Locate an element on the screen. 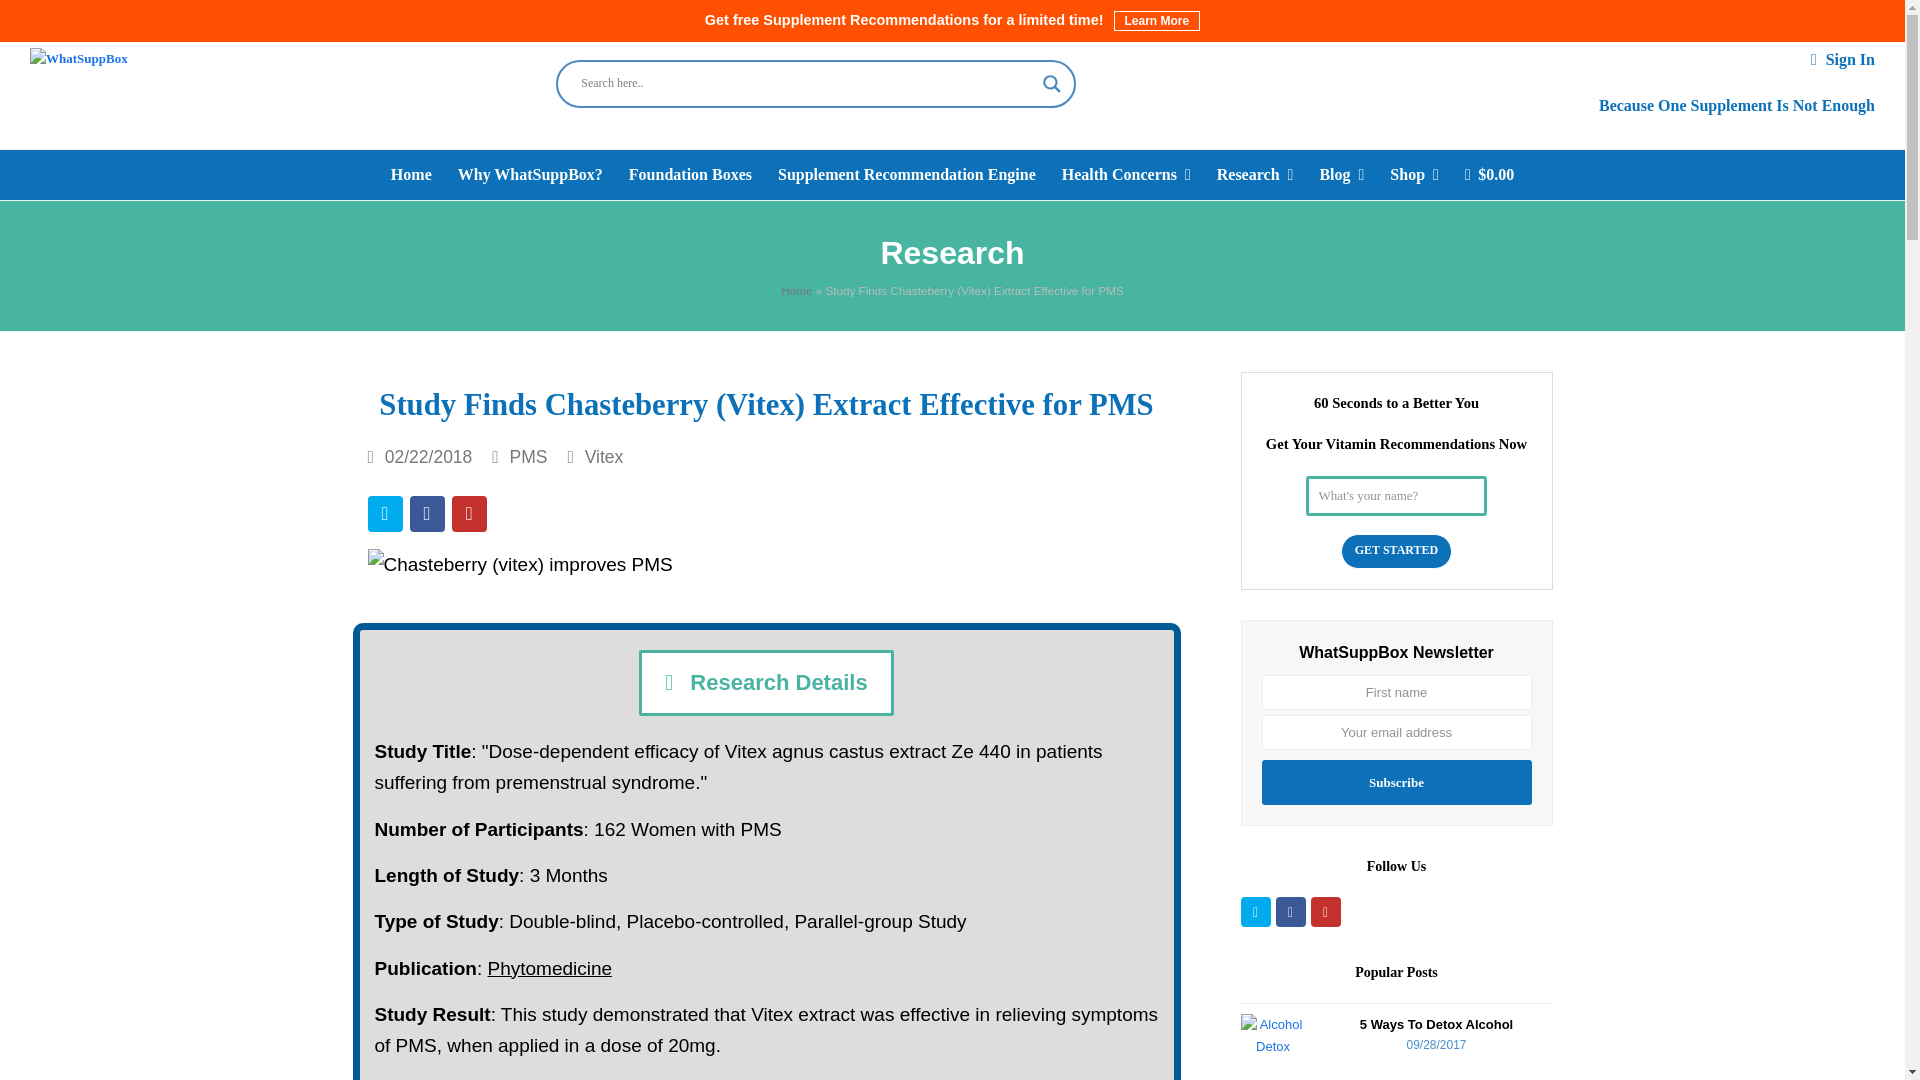 This screenshot has height=1080, width=1920. Sign In is located at coordinates (1850, 59).